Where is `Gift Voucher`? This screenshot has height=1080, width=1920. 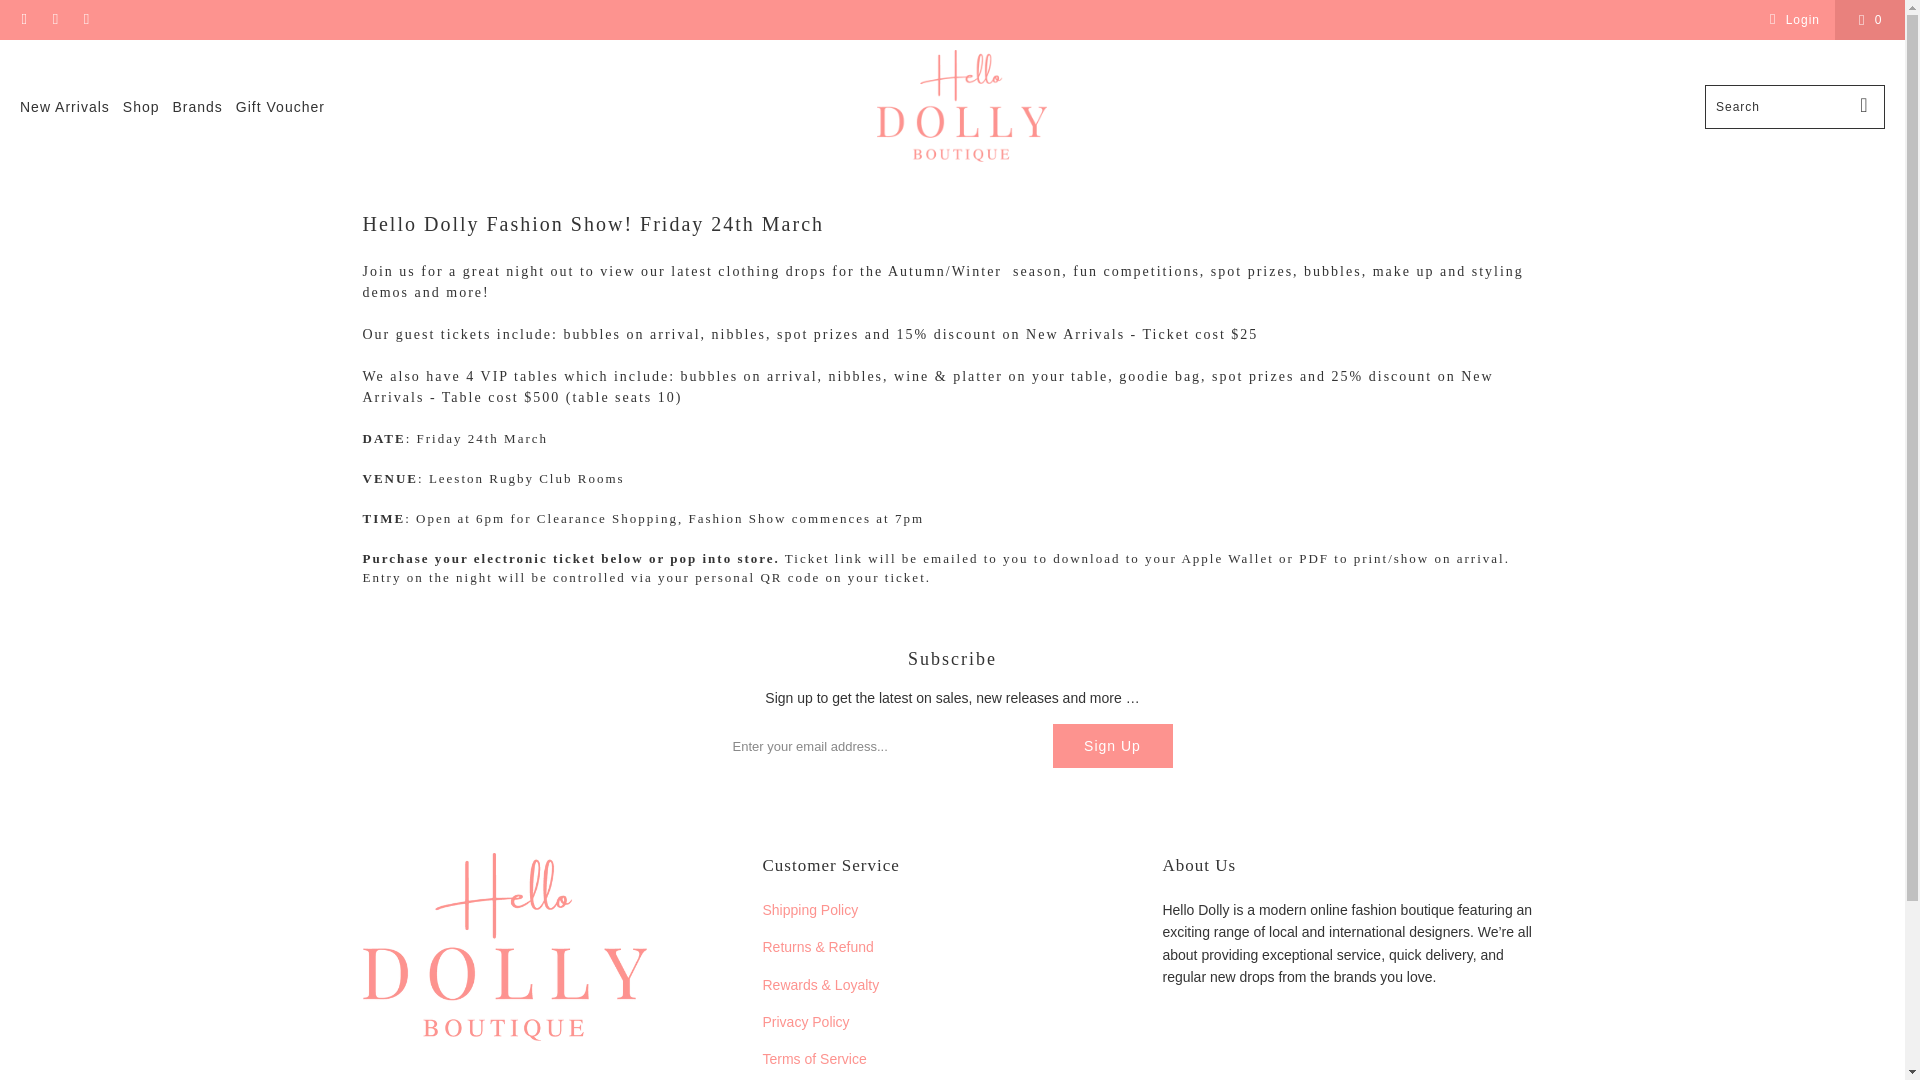
Gift Voucher is located at coordinates (280, 107).